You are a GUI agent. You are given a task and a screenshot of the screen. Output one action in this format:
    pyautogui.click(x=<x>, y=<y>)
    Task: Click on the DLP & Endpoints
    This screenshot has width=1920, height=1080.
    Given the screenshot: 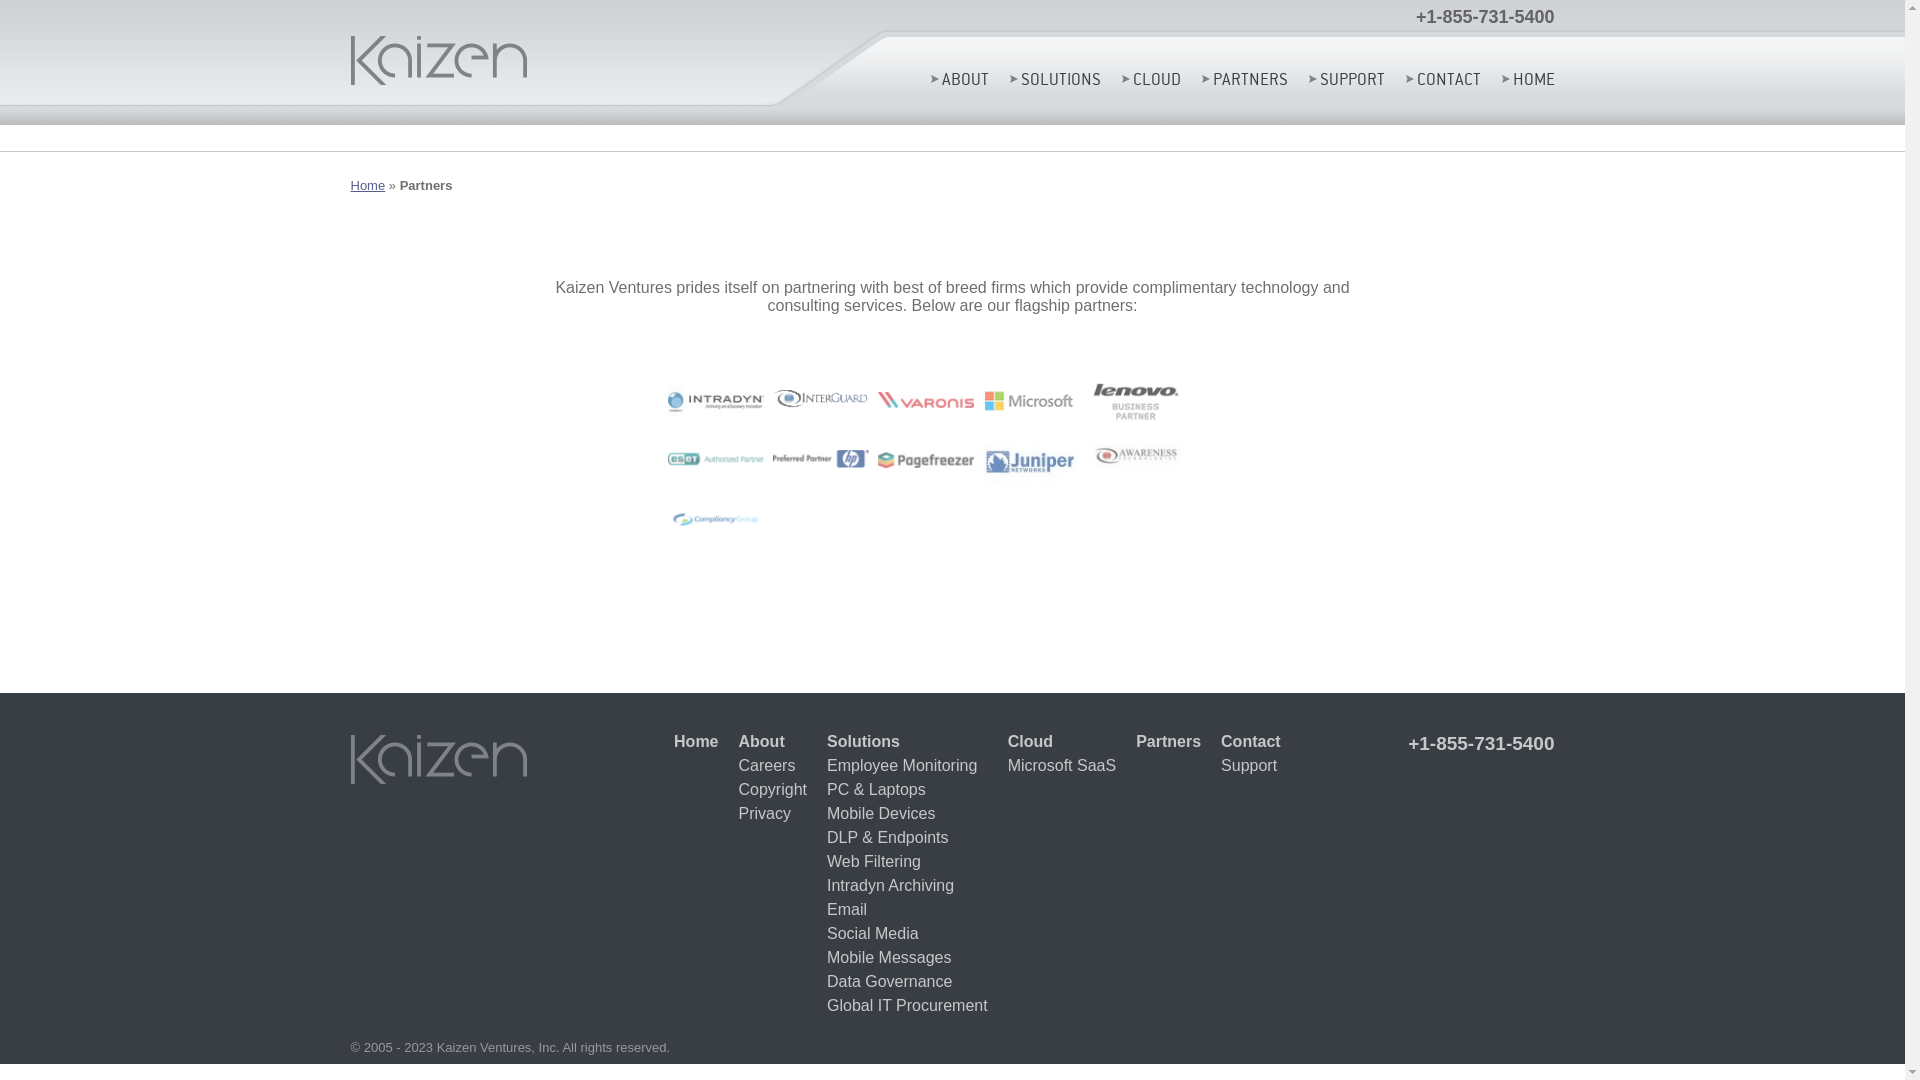 What is the action you would take?
    pyautogui.click(x=907, y=838)
    